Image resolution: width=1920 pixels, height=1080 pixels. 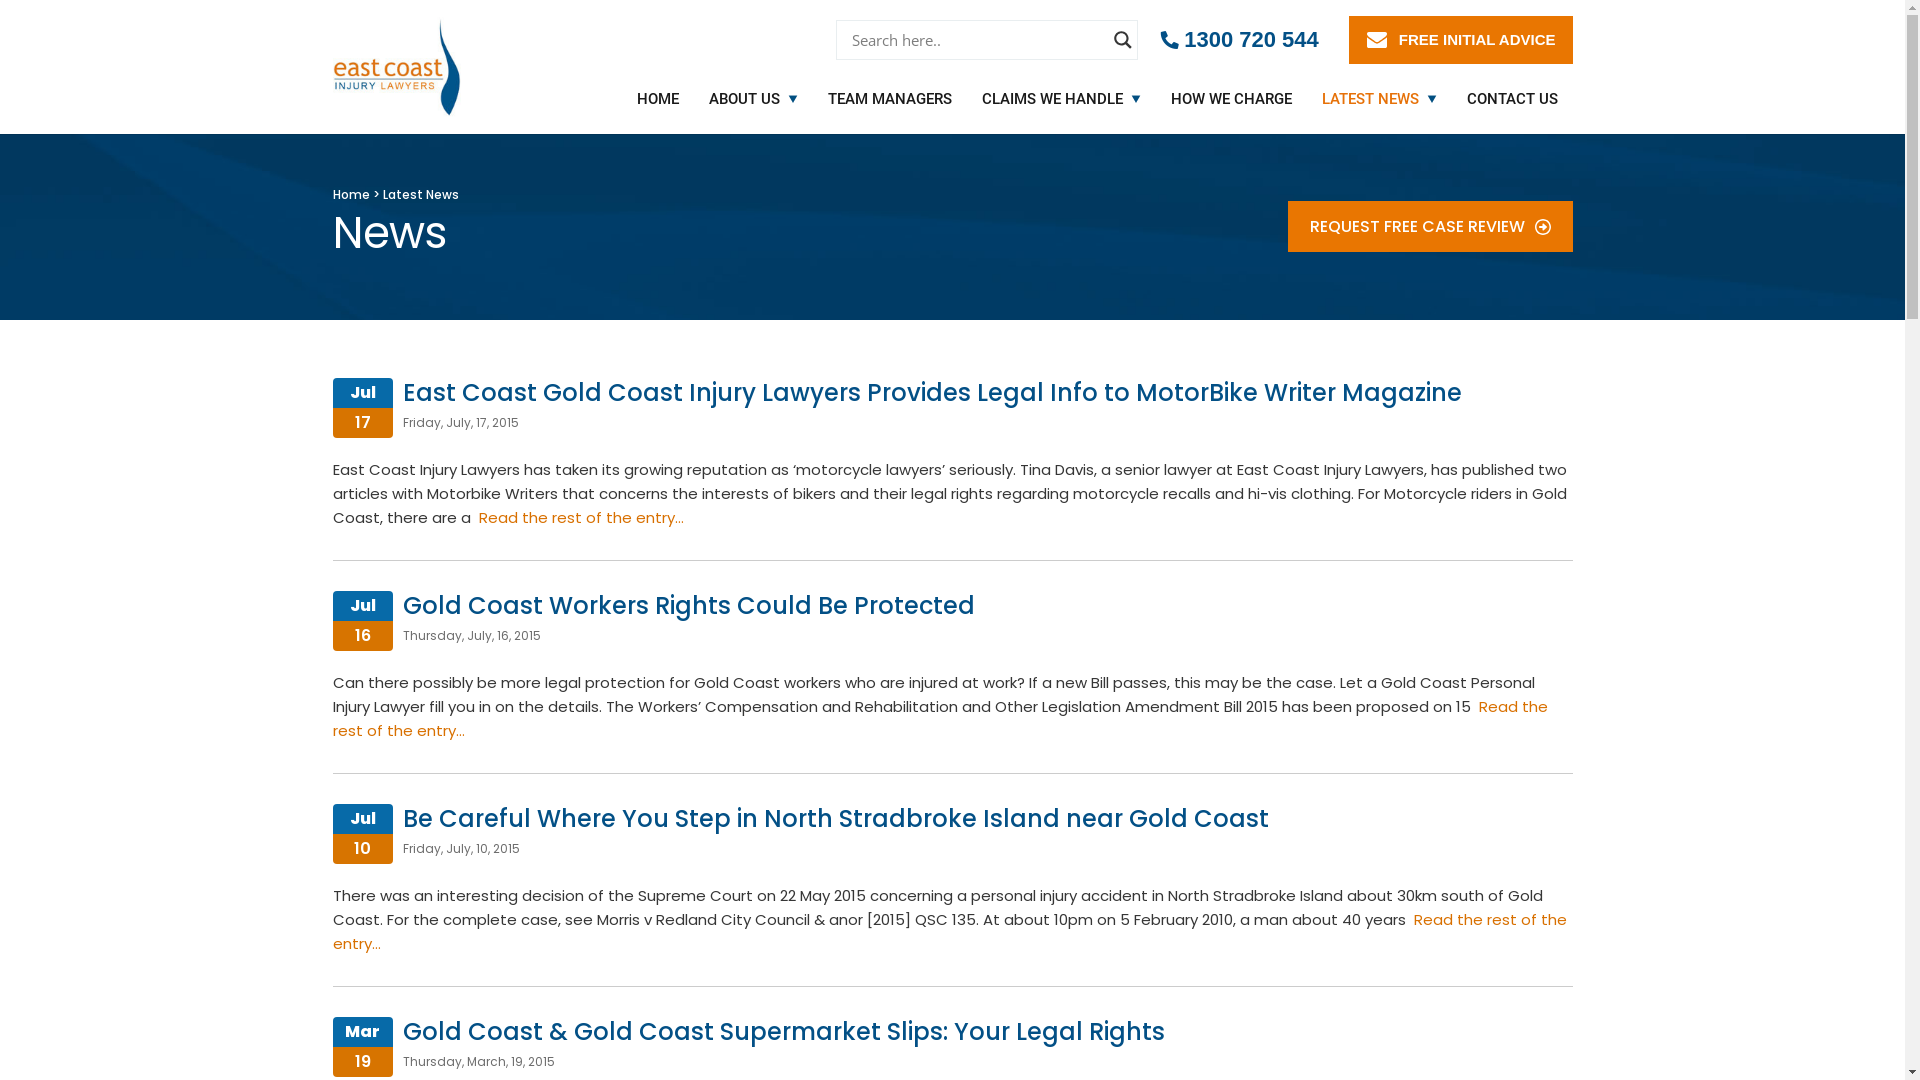 What do you see at coordinates (1371, 99) in the screenshot?
I see `LATEST NEWS` at bounding box center [1371, 99].